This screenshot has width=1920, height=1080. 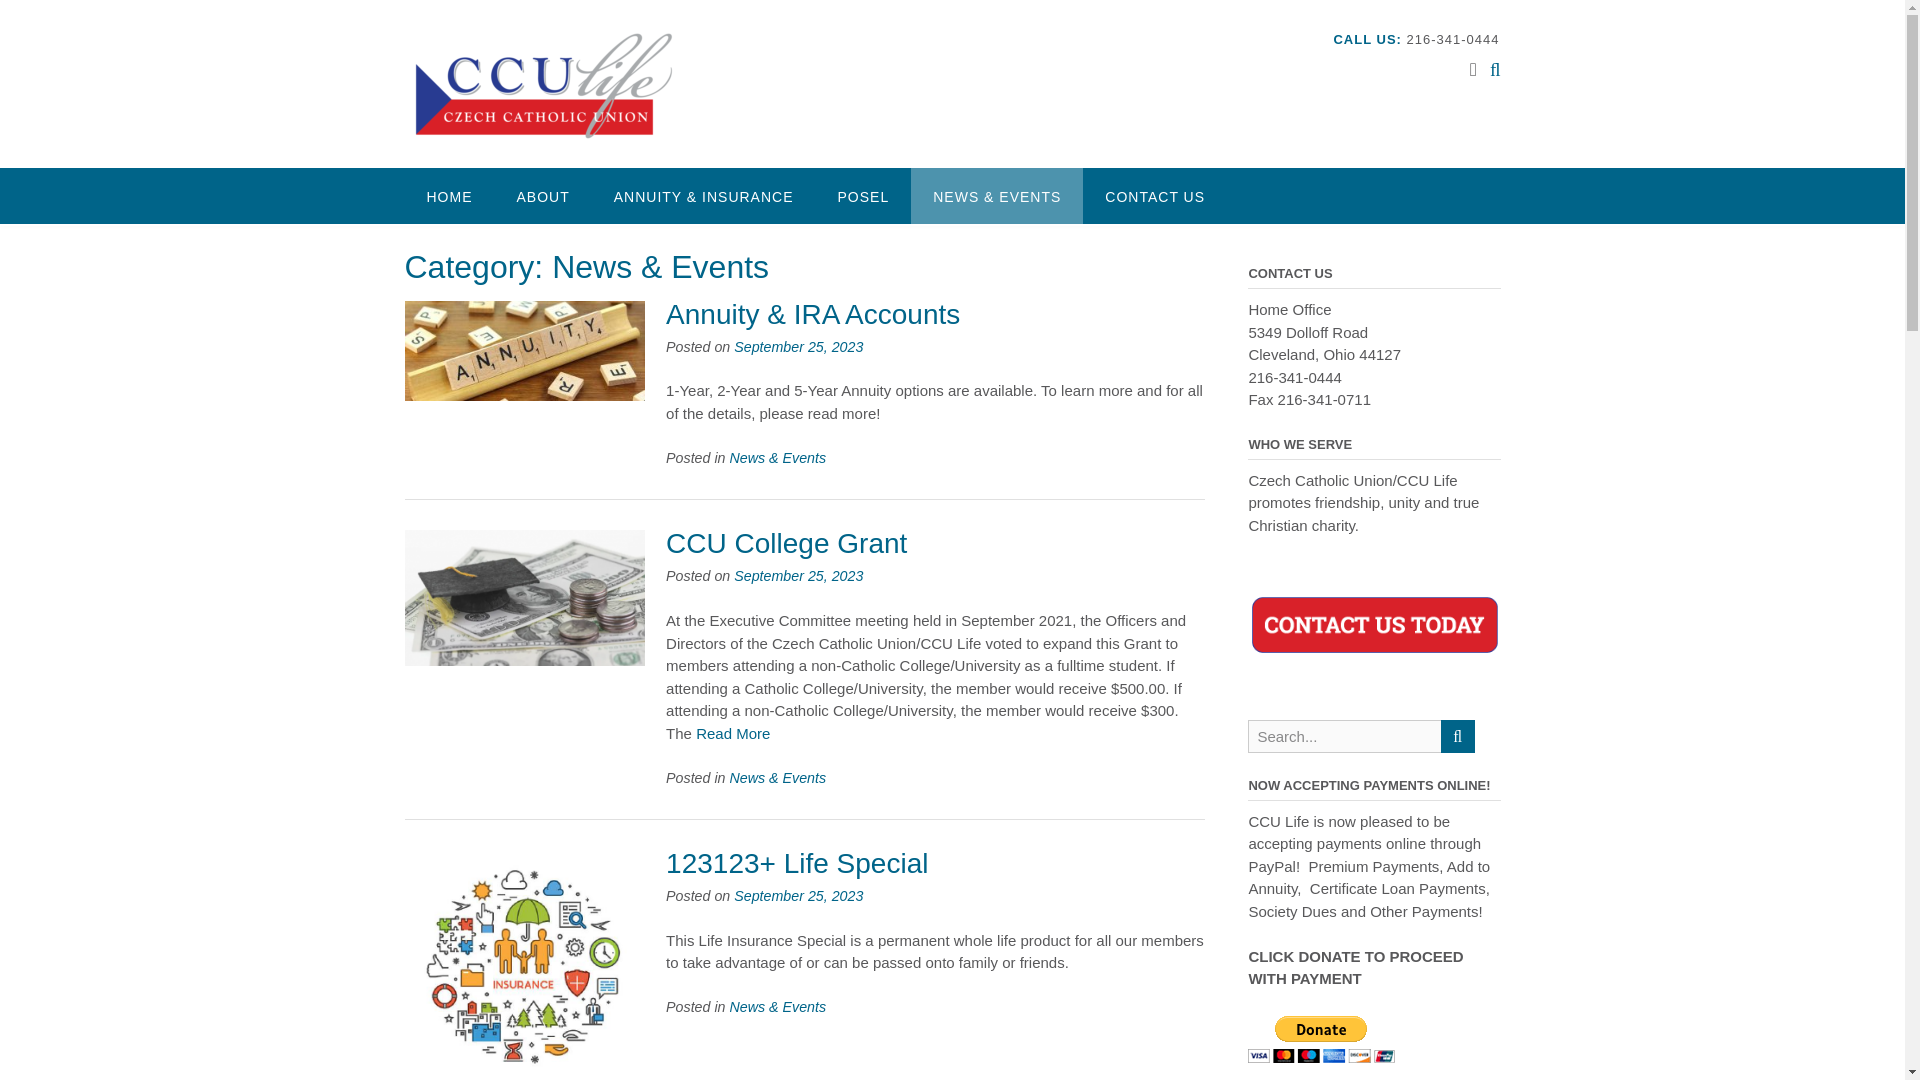 What do you see at coordinates (1322, 1039) in the screenshot?
I see `PayPal - The safer, easier way to pay online!` at bounding box center [1322, 1039].